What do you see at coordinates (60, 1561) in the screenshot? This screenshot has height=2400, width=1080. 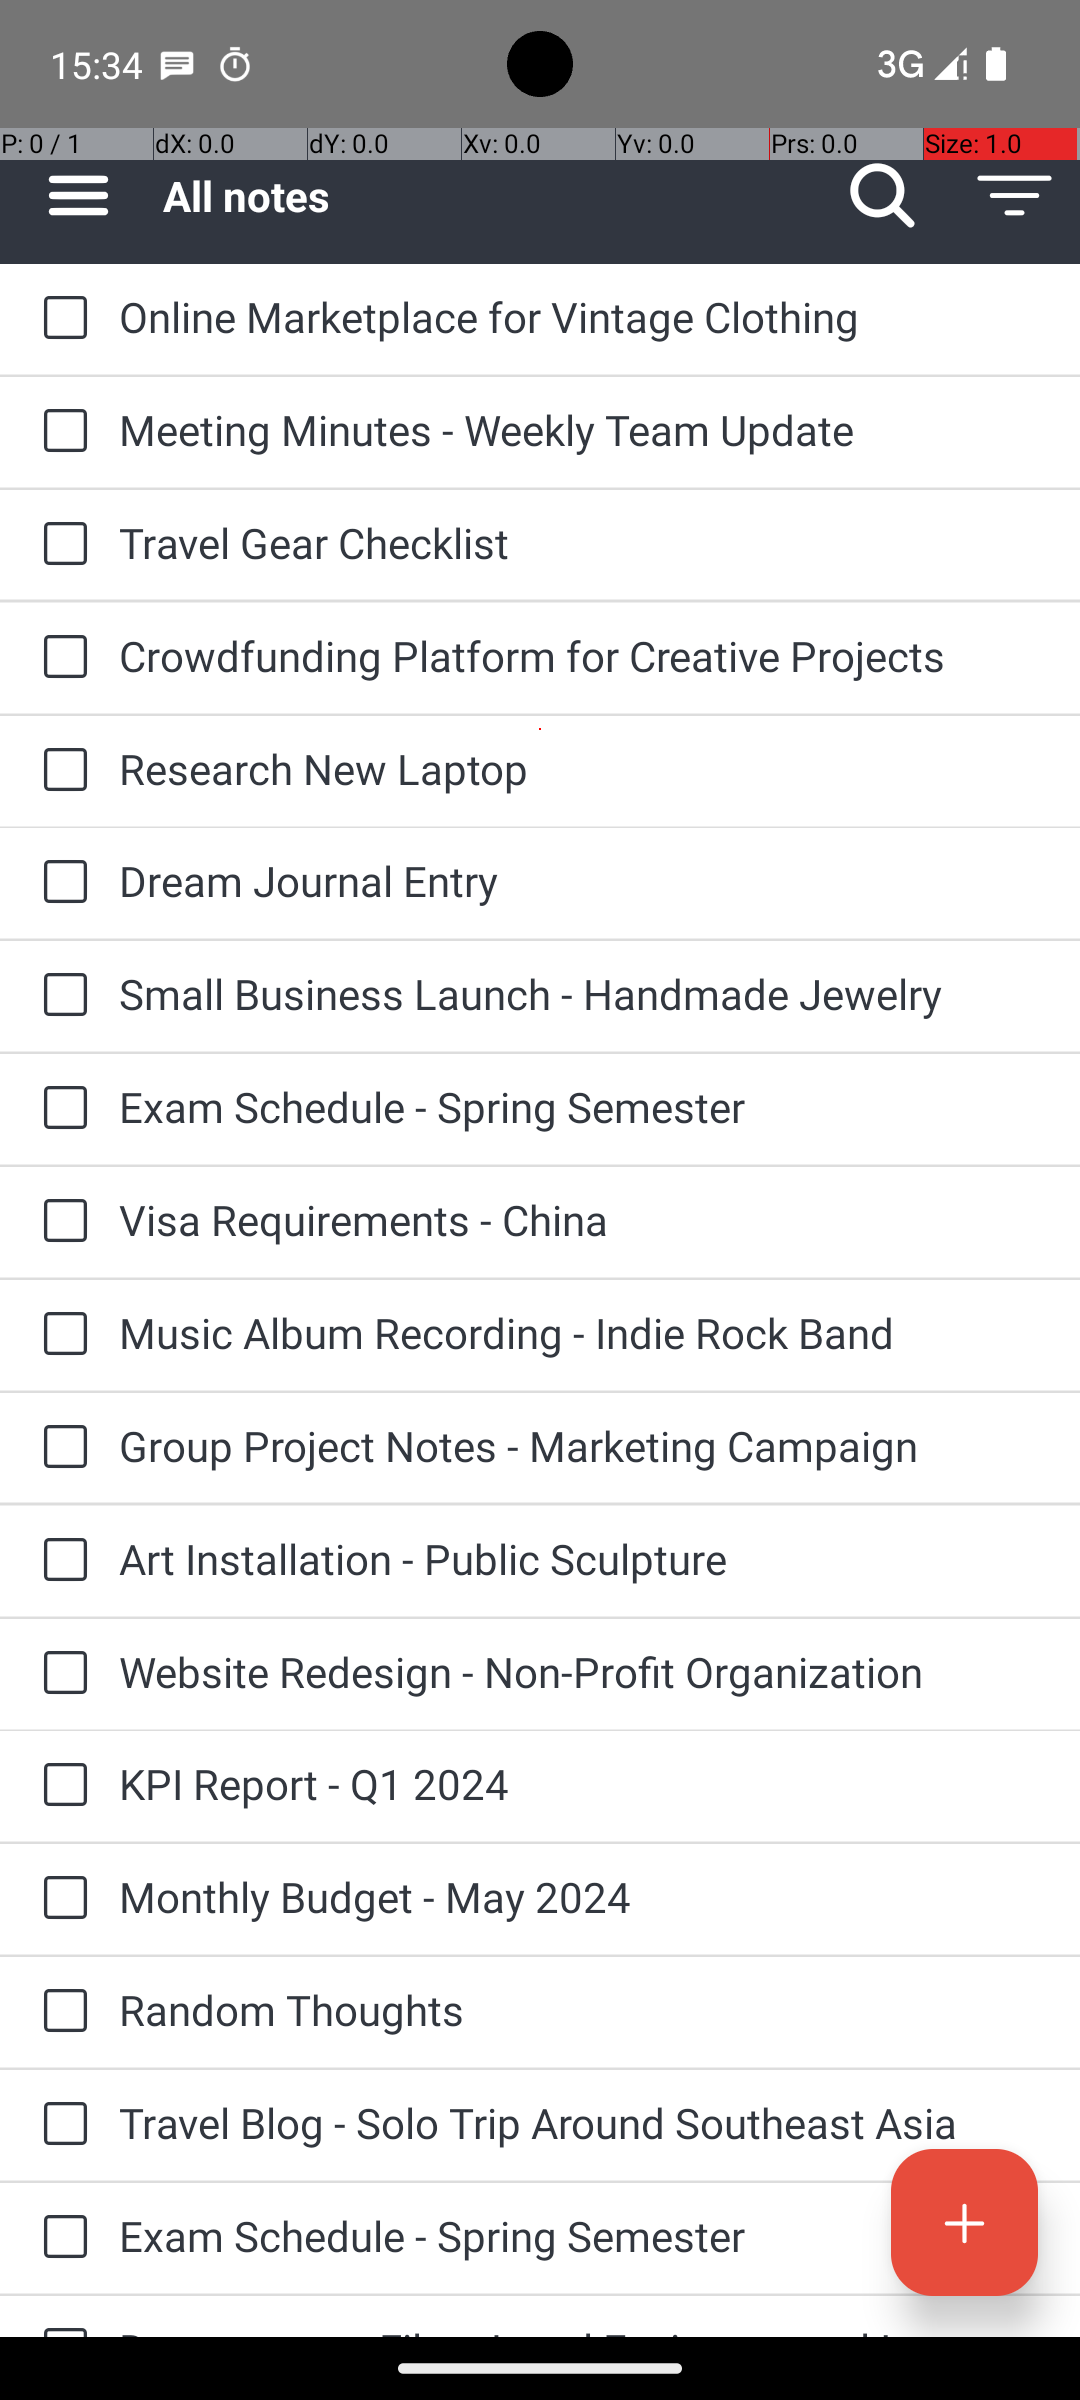 I see `to-do: Art Installation - Public Sculpture` at bounding box center [60, 1561].